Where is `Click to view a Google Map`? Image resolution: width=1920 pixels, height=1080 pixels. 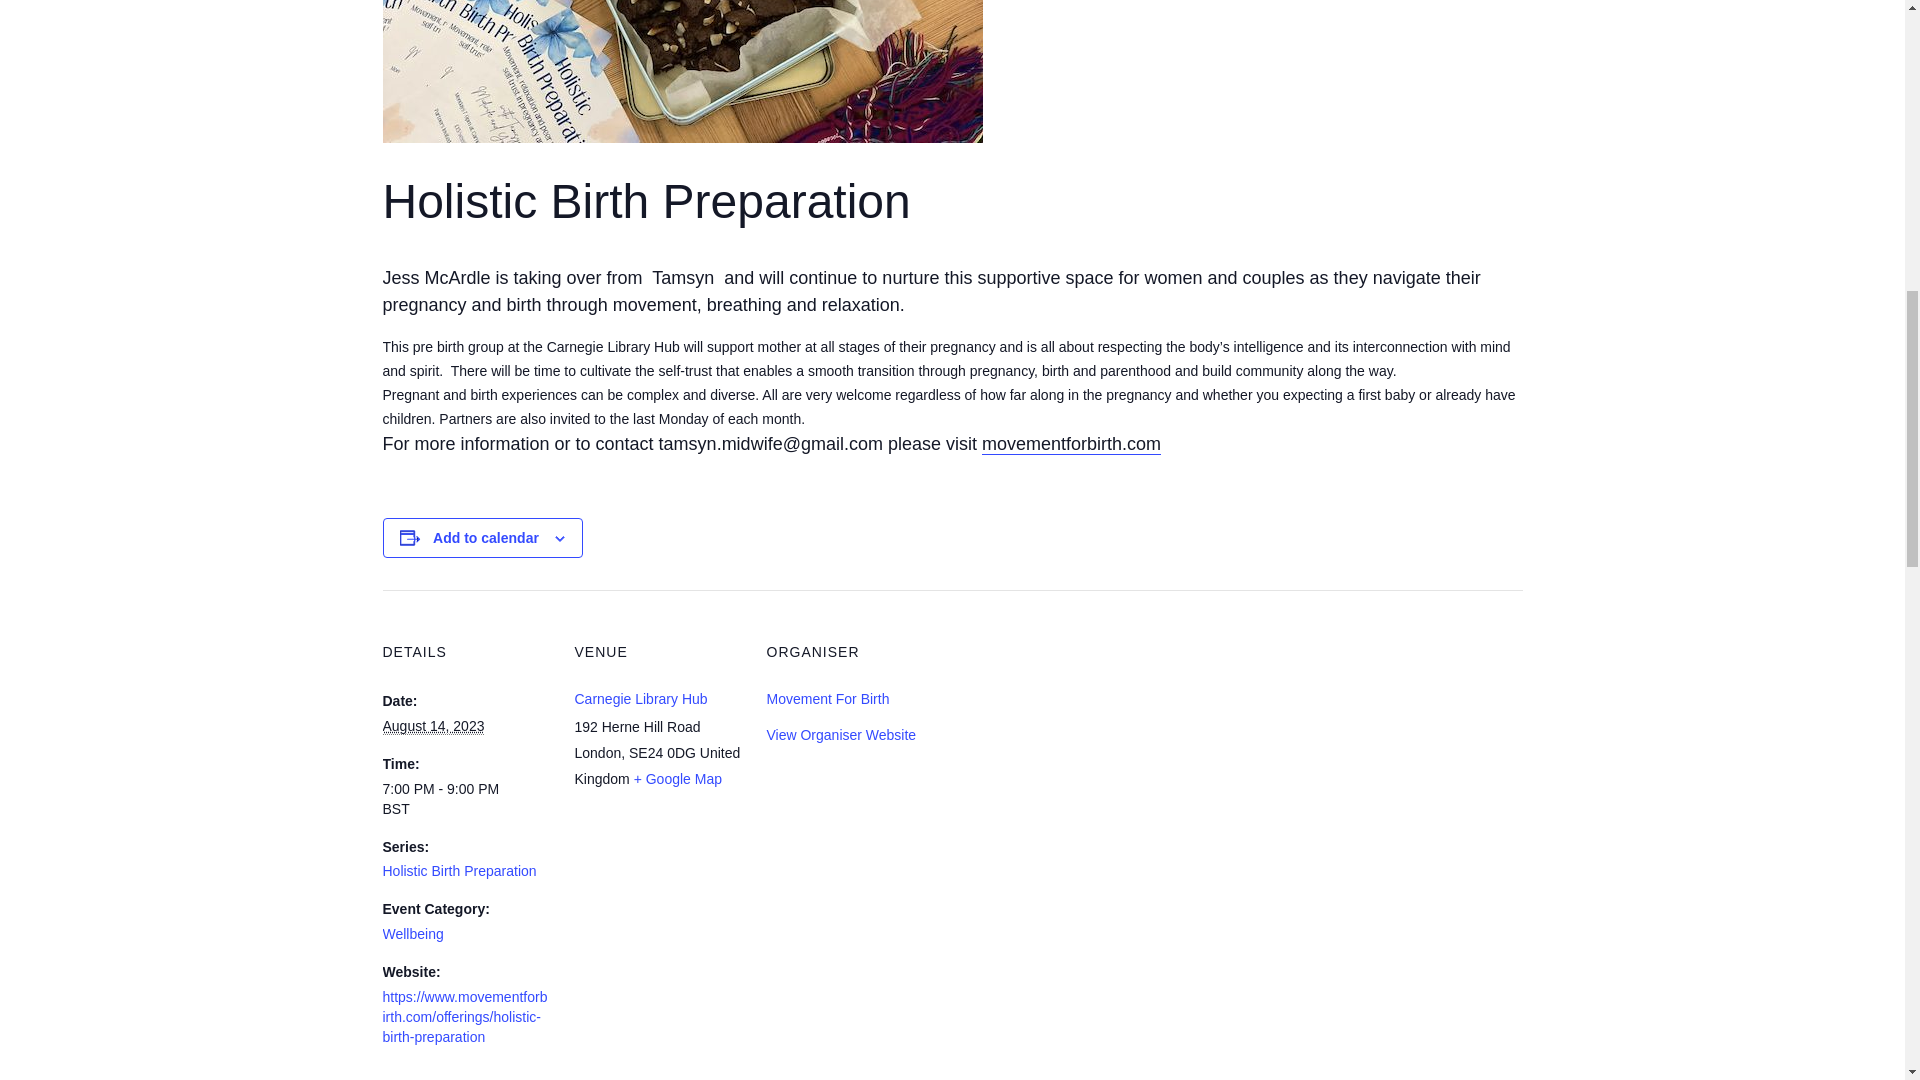 Click to view a Google Map is located at coordinates (677, 779).